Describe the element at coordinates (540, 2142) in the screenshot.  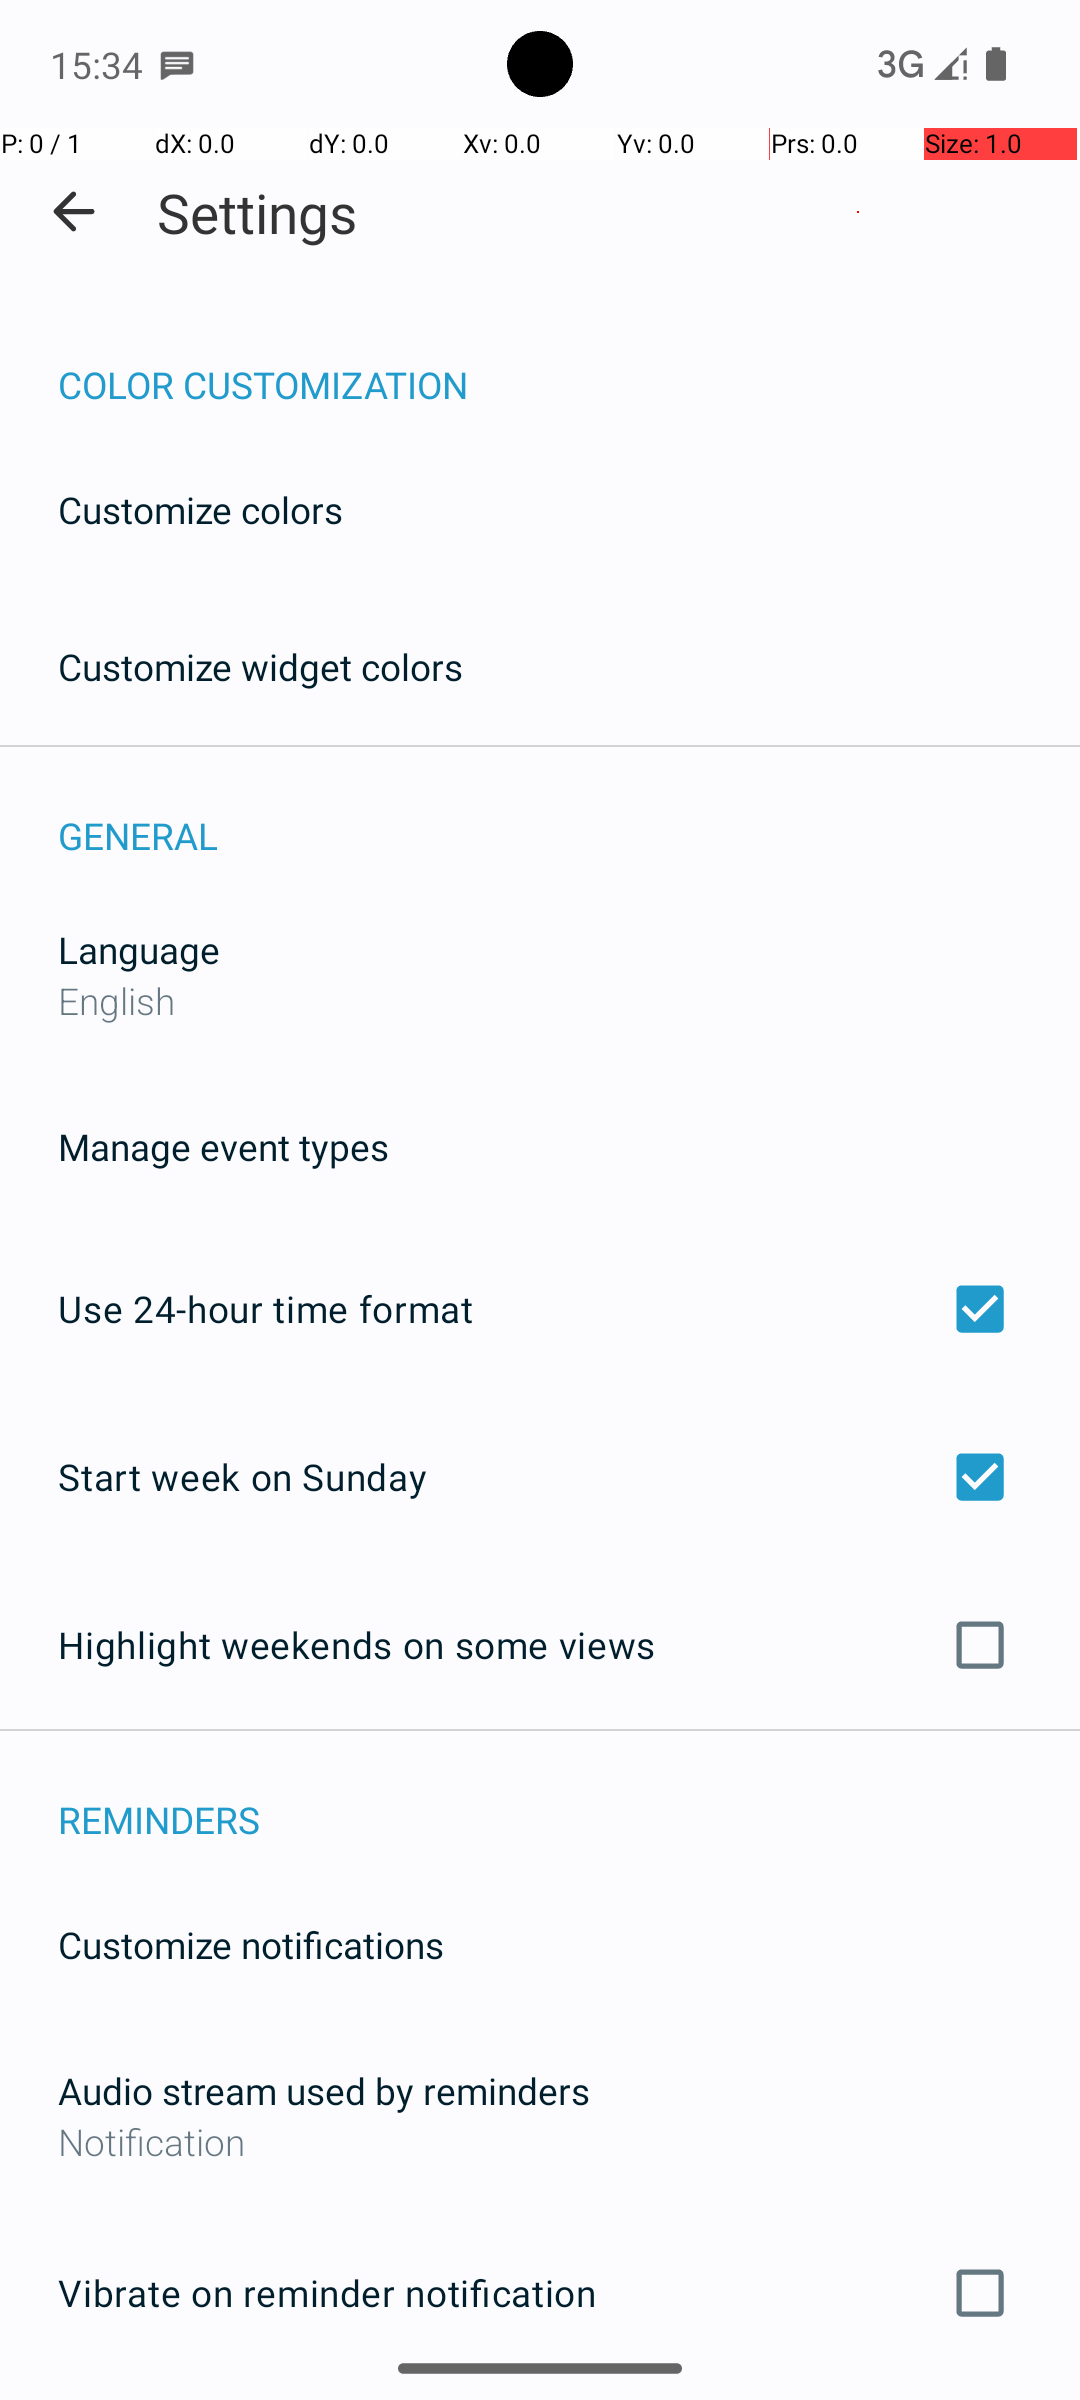
I see `Notification` at that location.